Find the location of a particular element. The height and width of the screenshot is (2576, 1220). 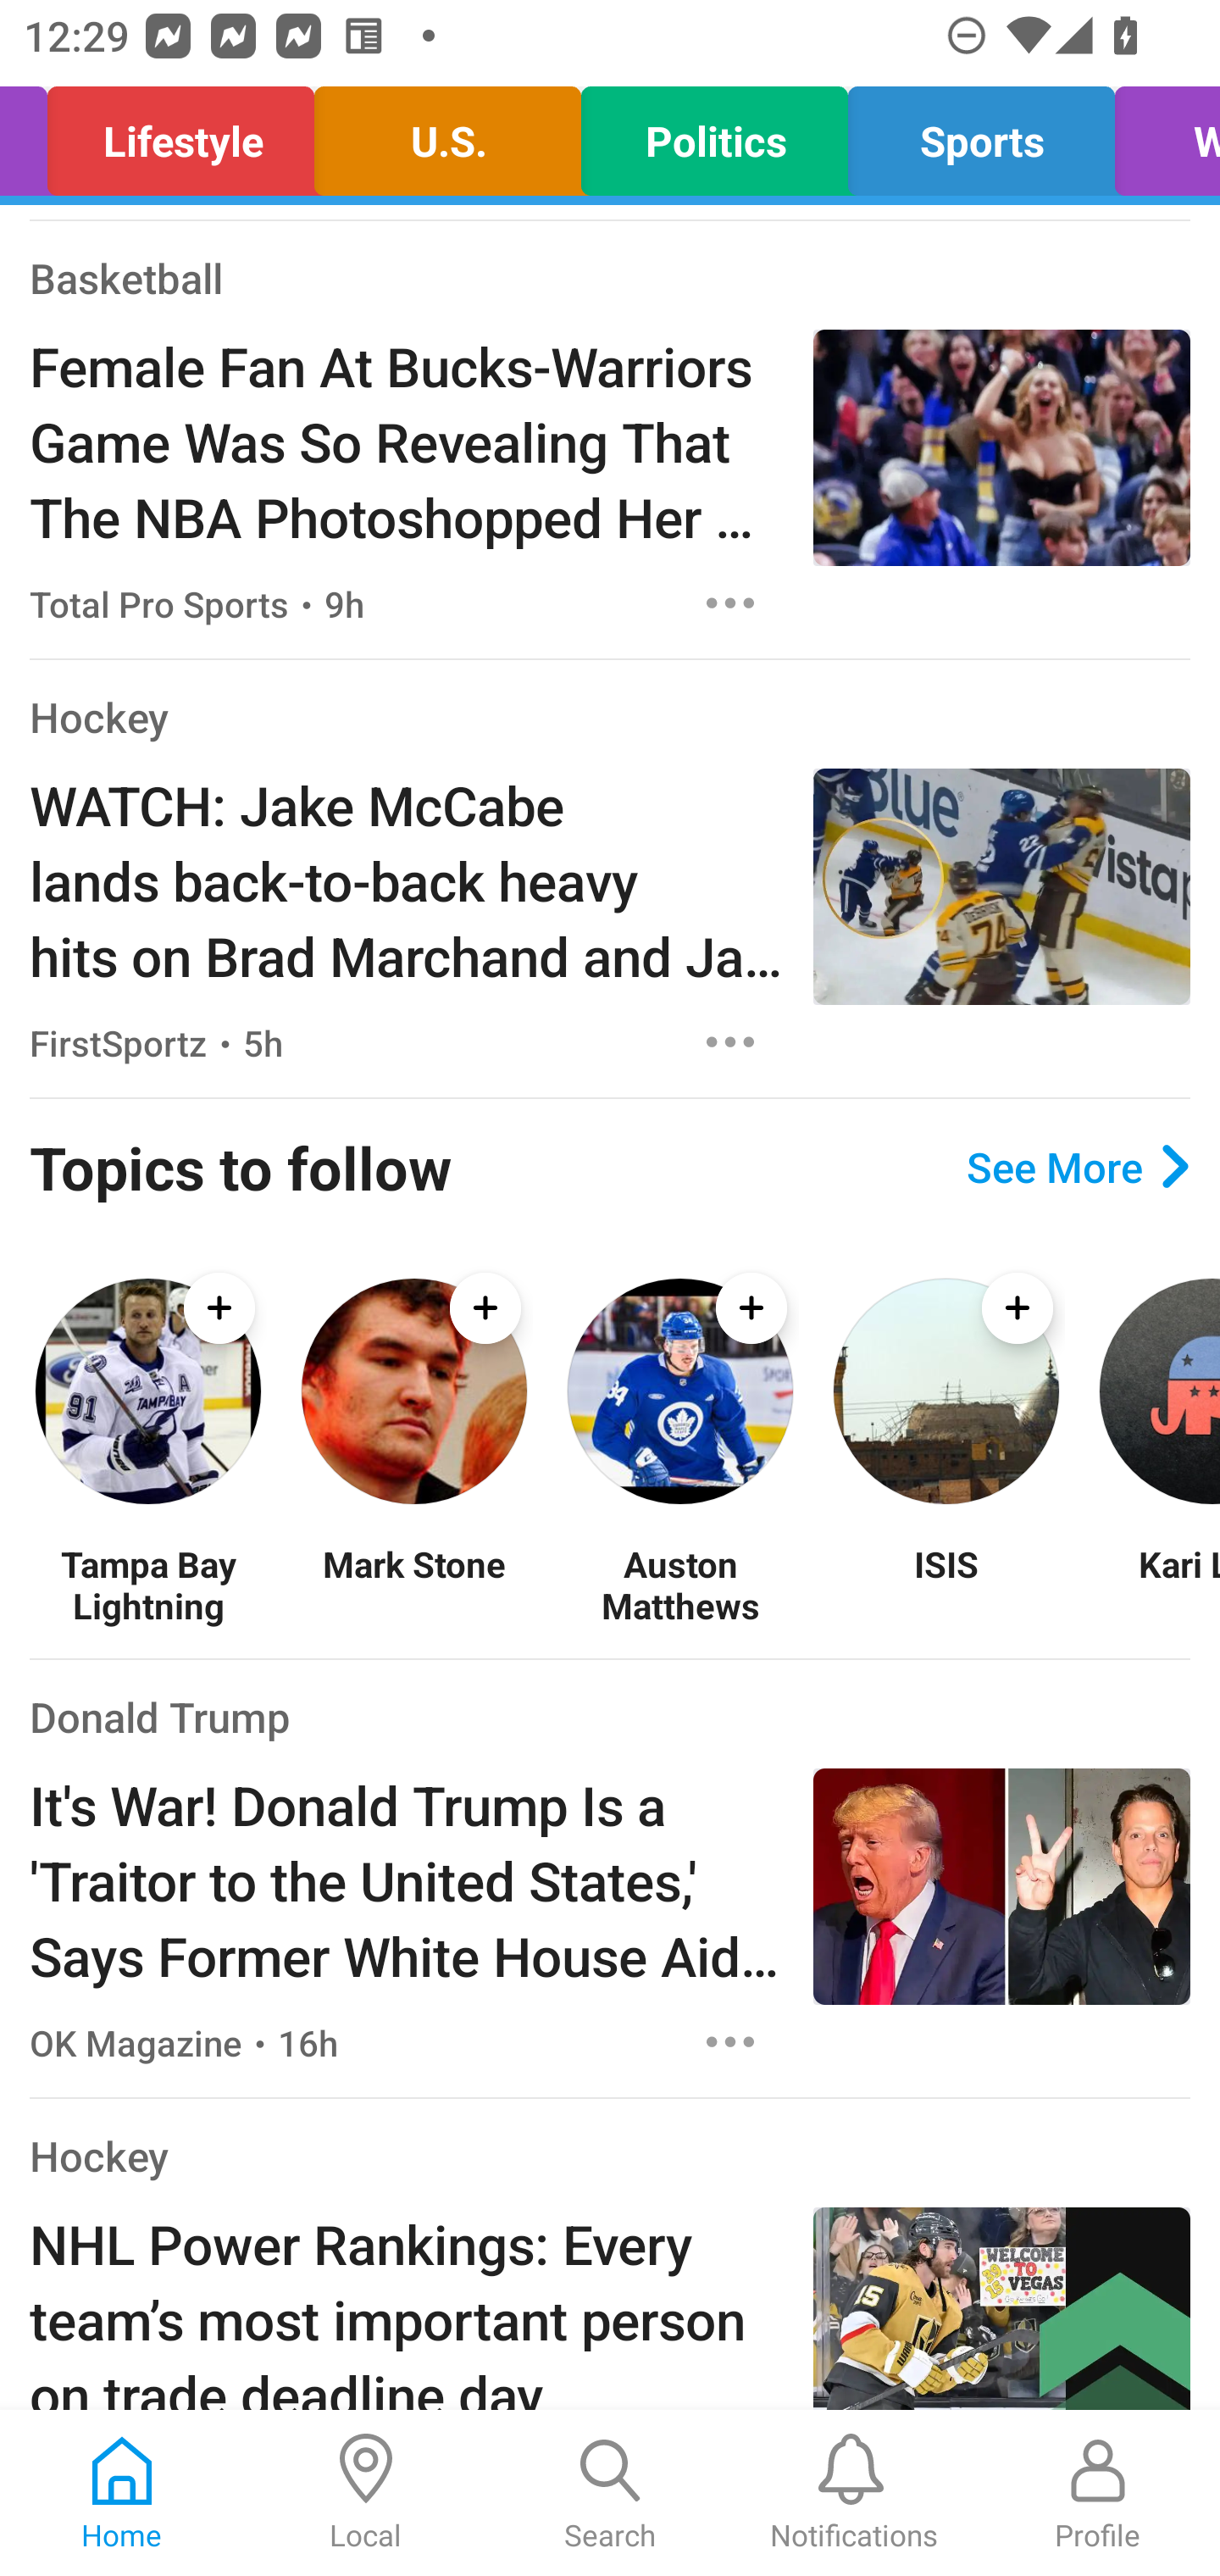

Local is located at coordinates (366, 2493).